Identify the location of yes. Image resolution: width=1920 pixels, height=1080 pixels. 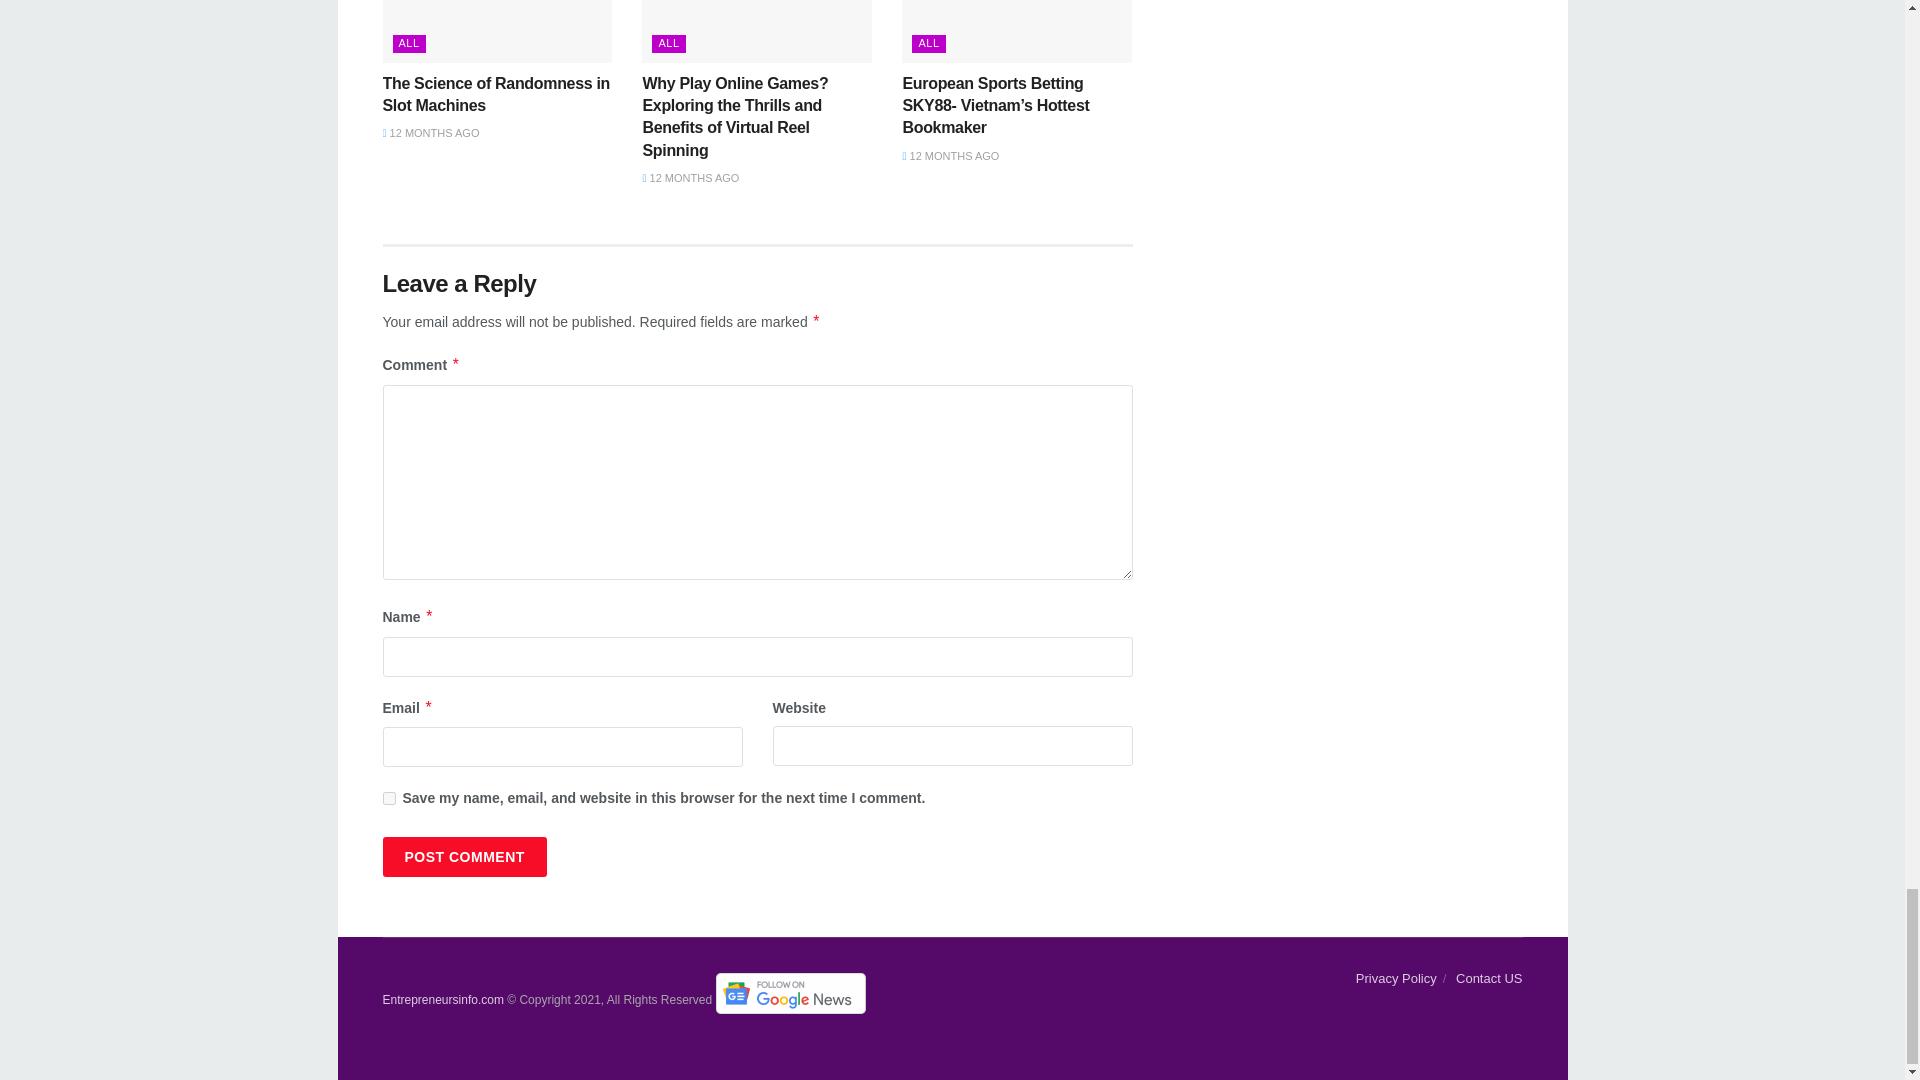
(388, 798).